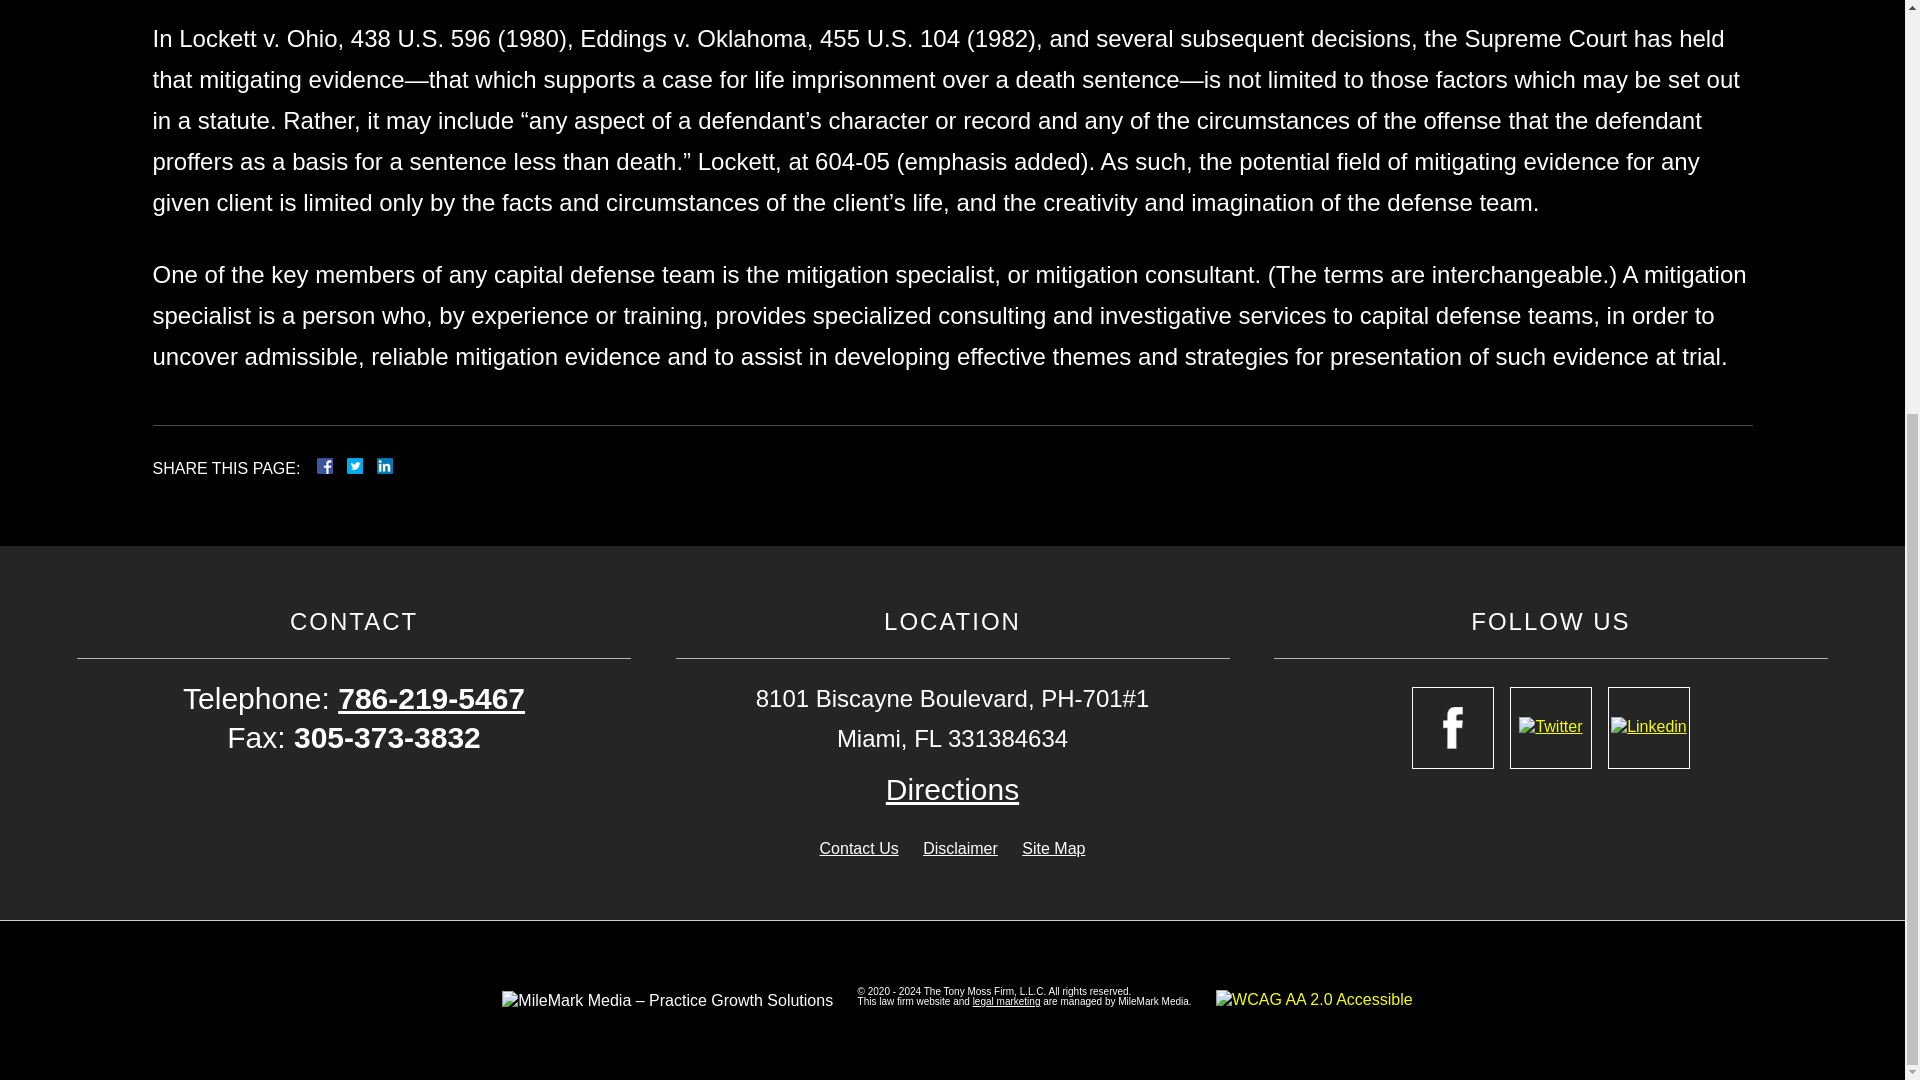 Image resolution: width=1920 pixels, height=1080 pixels. Describe the element at coordinates (376, 466) in the screenshot. I see `LinkedIn` at that location.